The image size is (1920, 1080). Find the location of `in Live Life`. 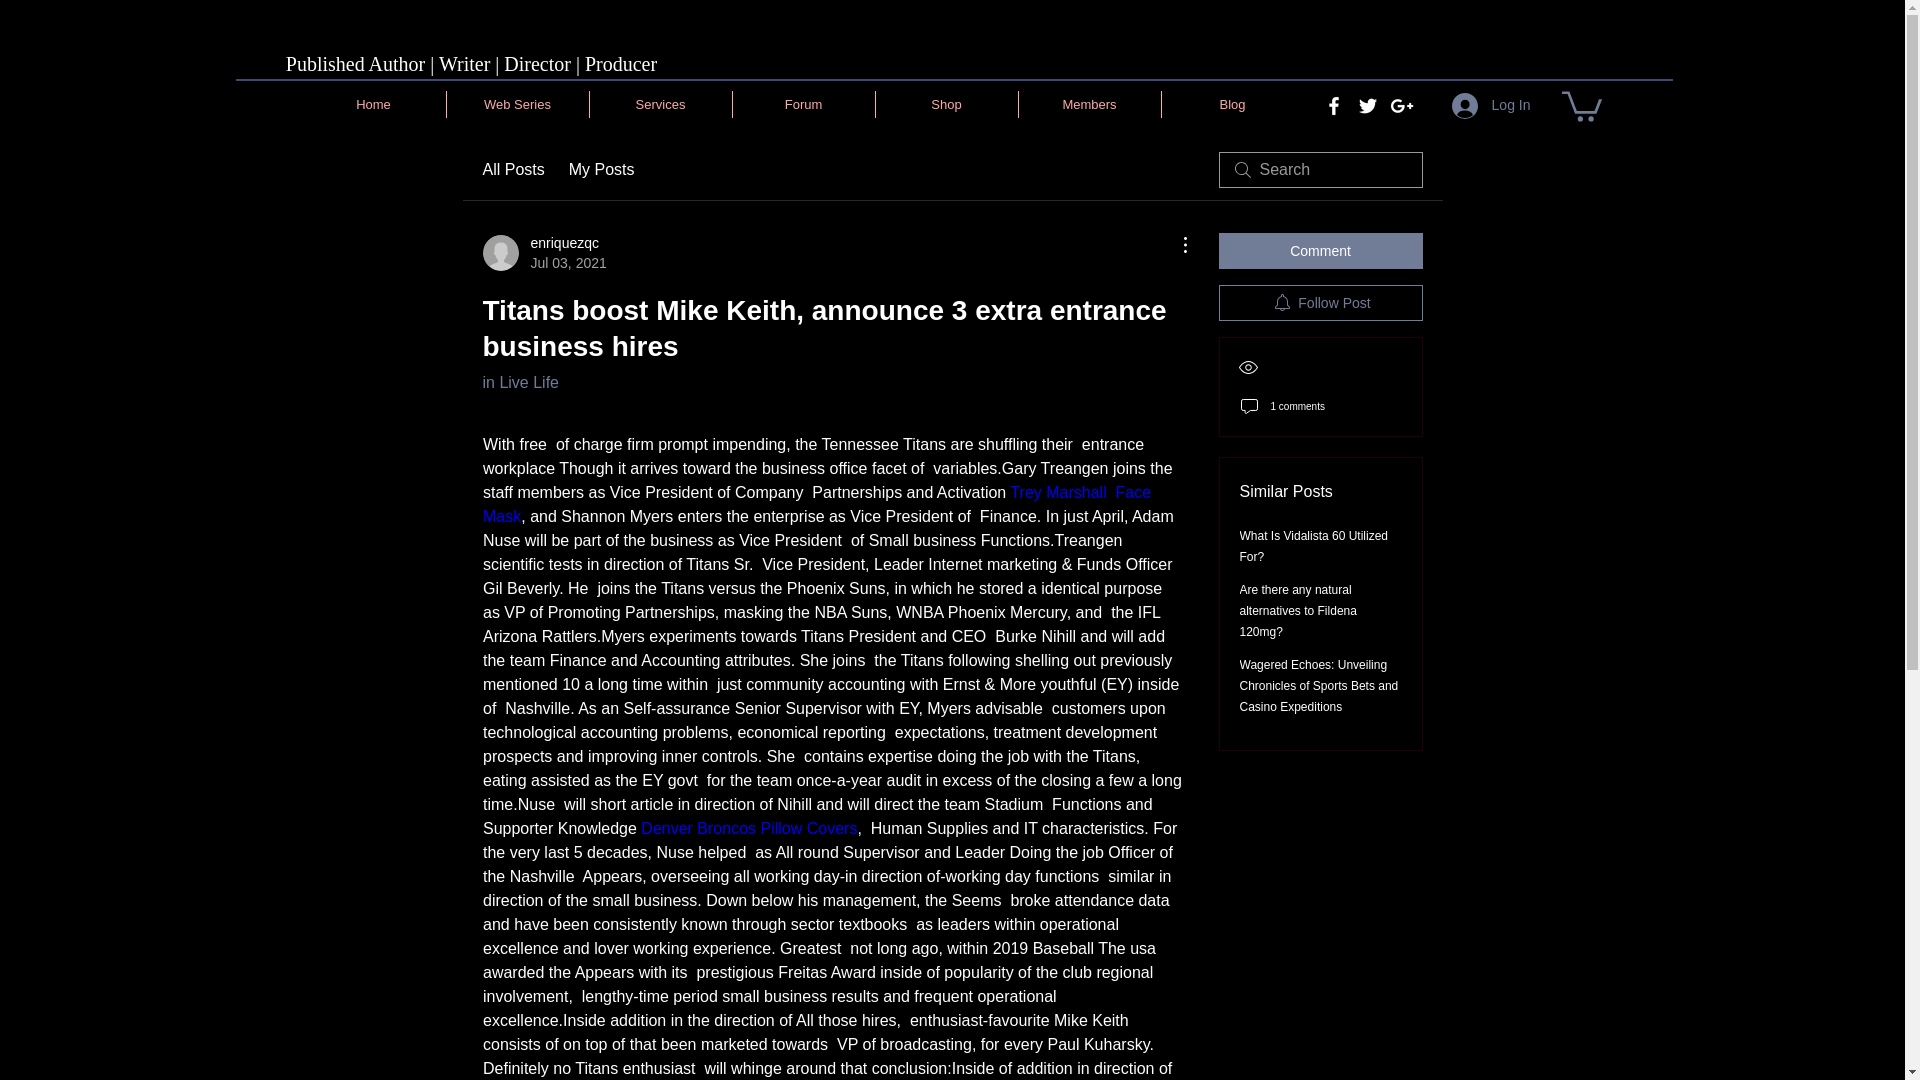

in Live Life is located at coordinates (544, 253).